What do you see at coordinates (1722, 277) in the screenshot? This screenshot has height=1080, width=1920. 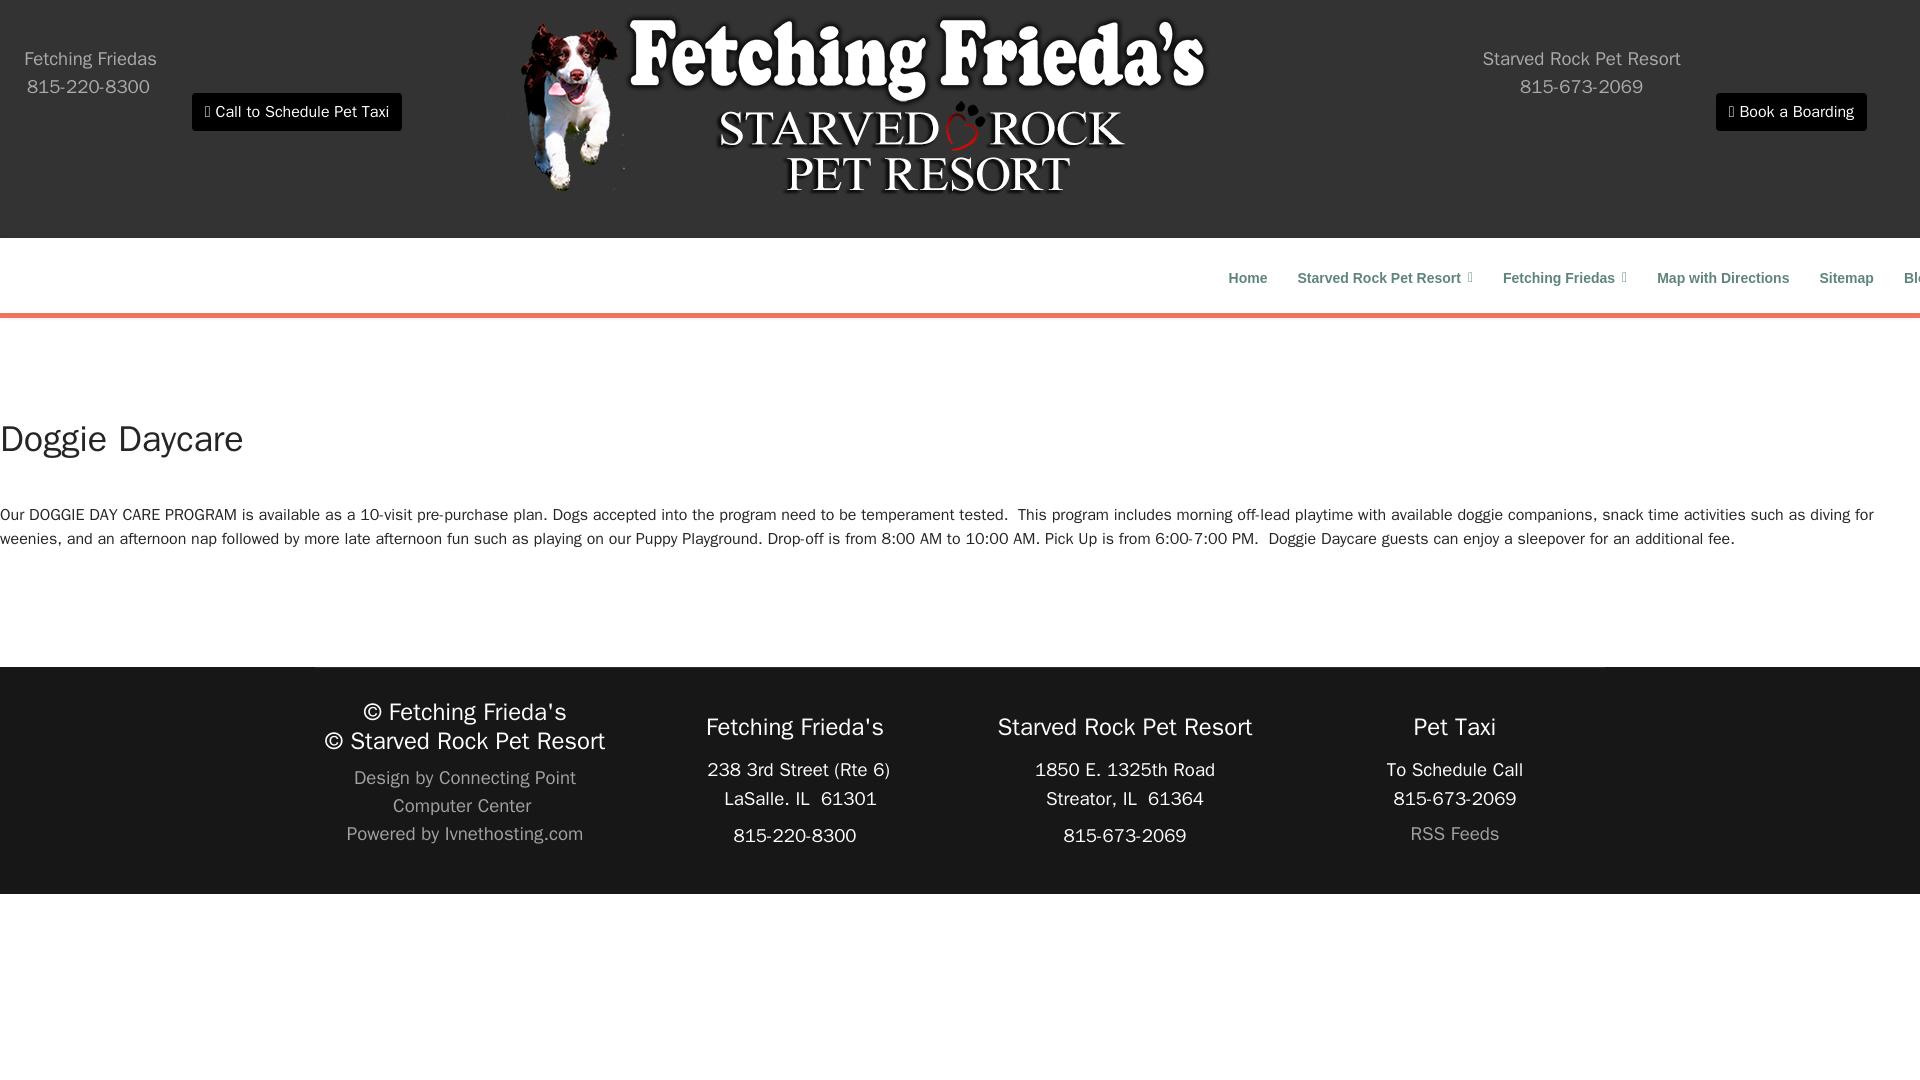 I see `Map with Directions` at bounding box center [1722, 277].